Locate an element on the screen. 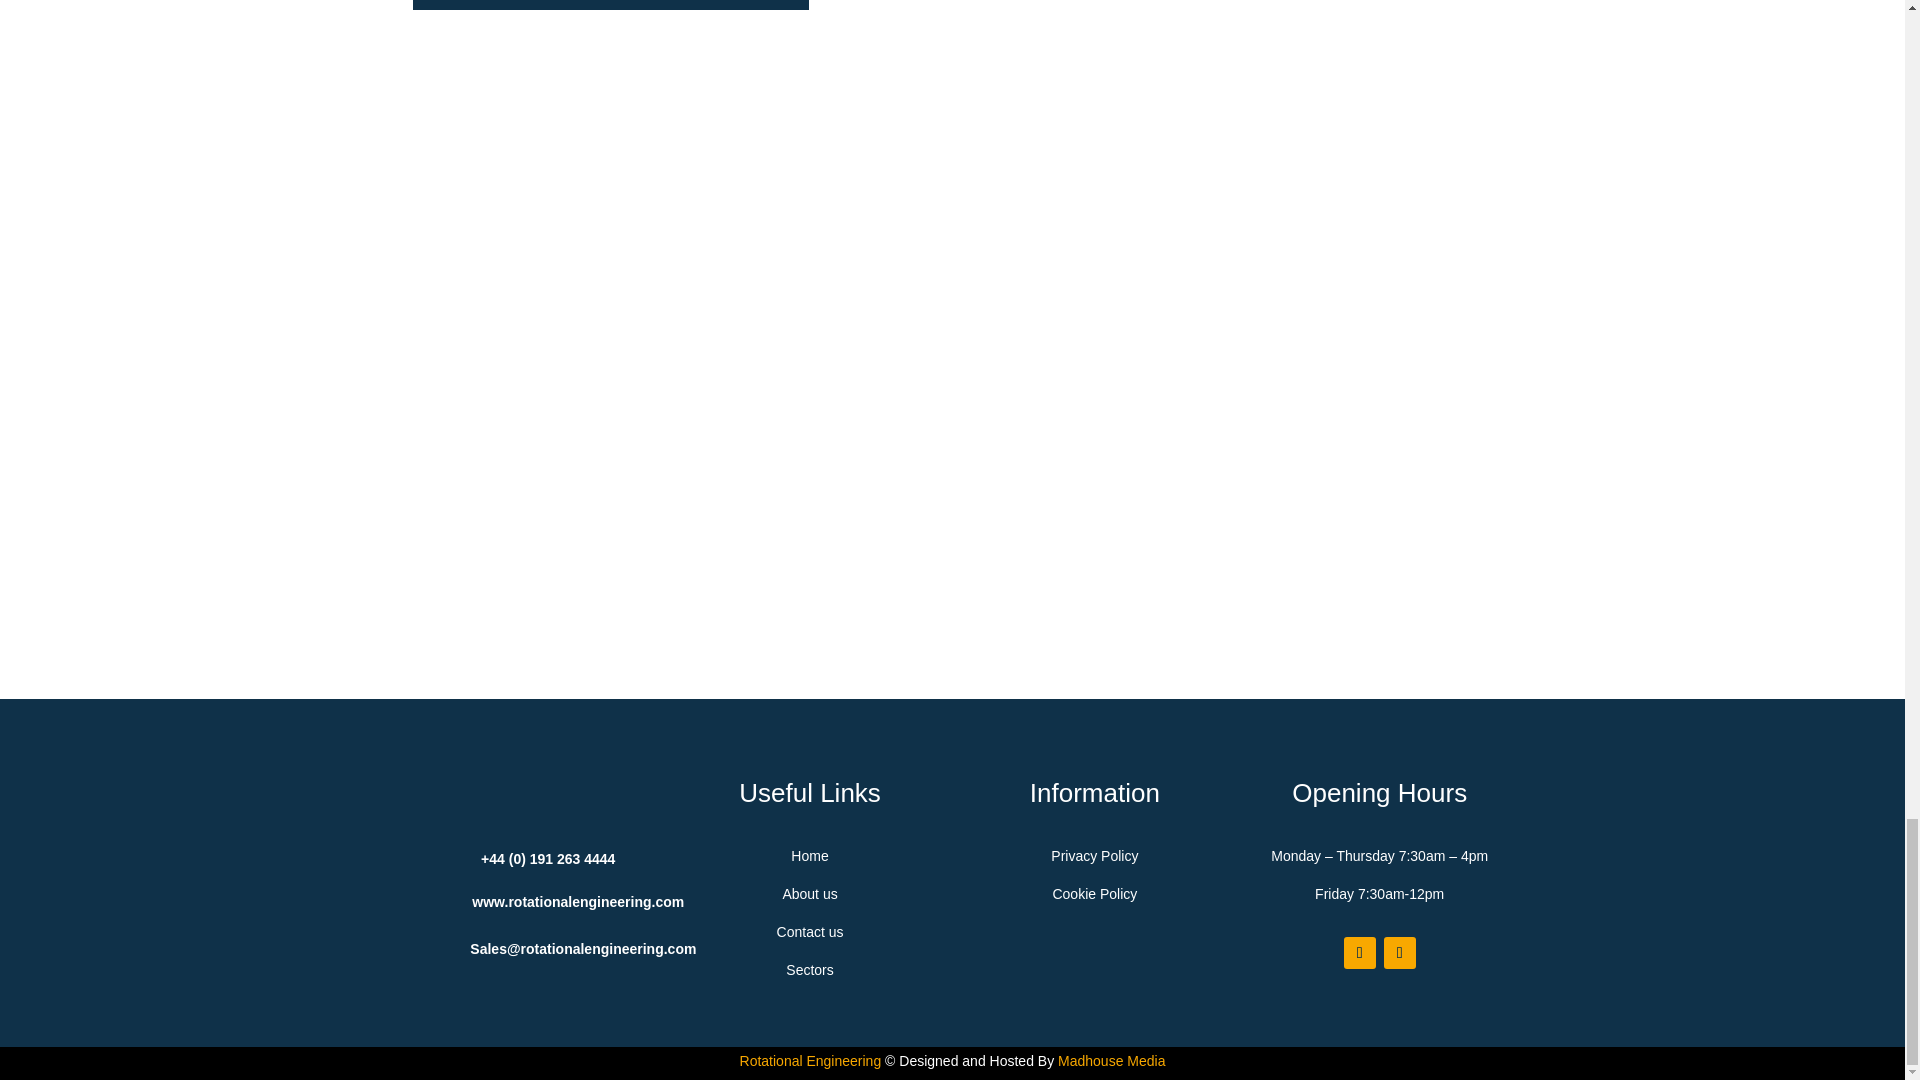 This screenshot has width=1920, height=1080. Home is located at coordinates (809, 856).